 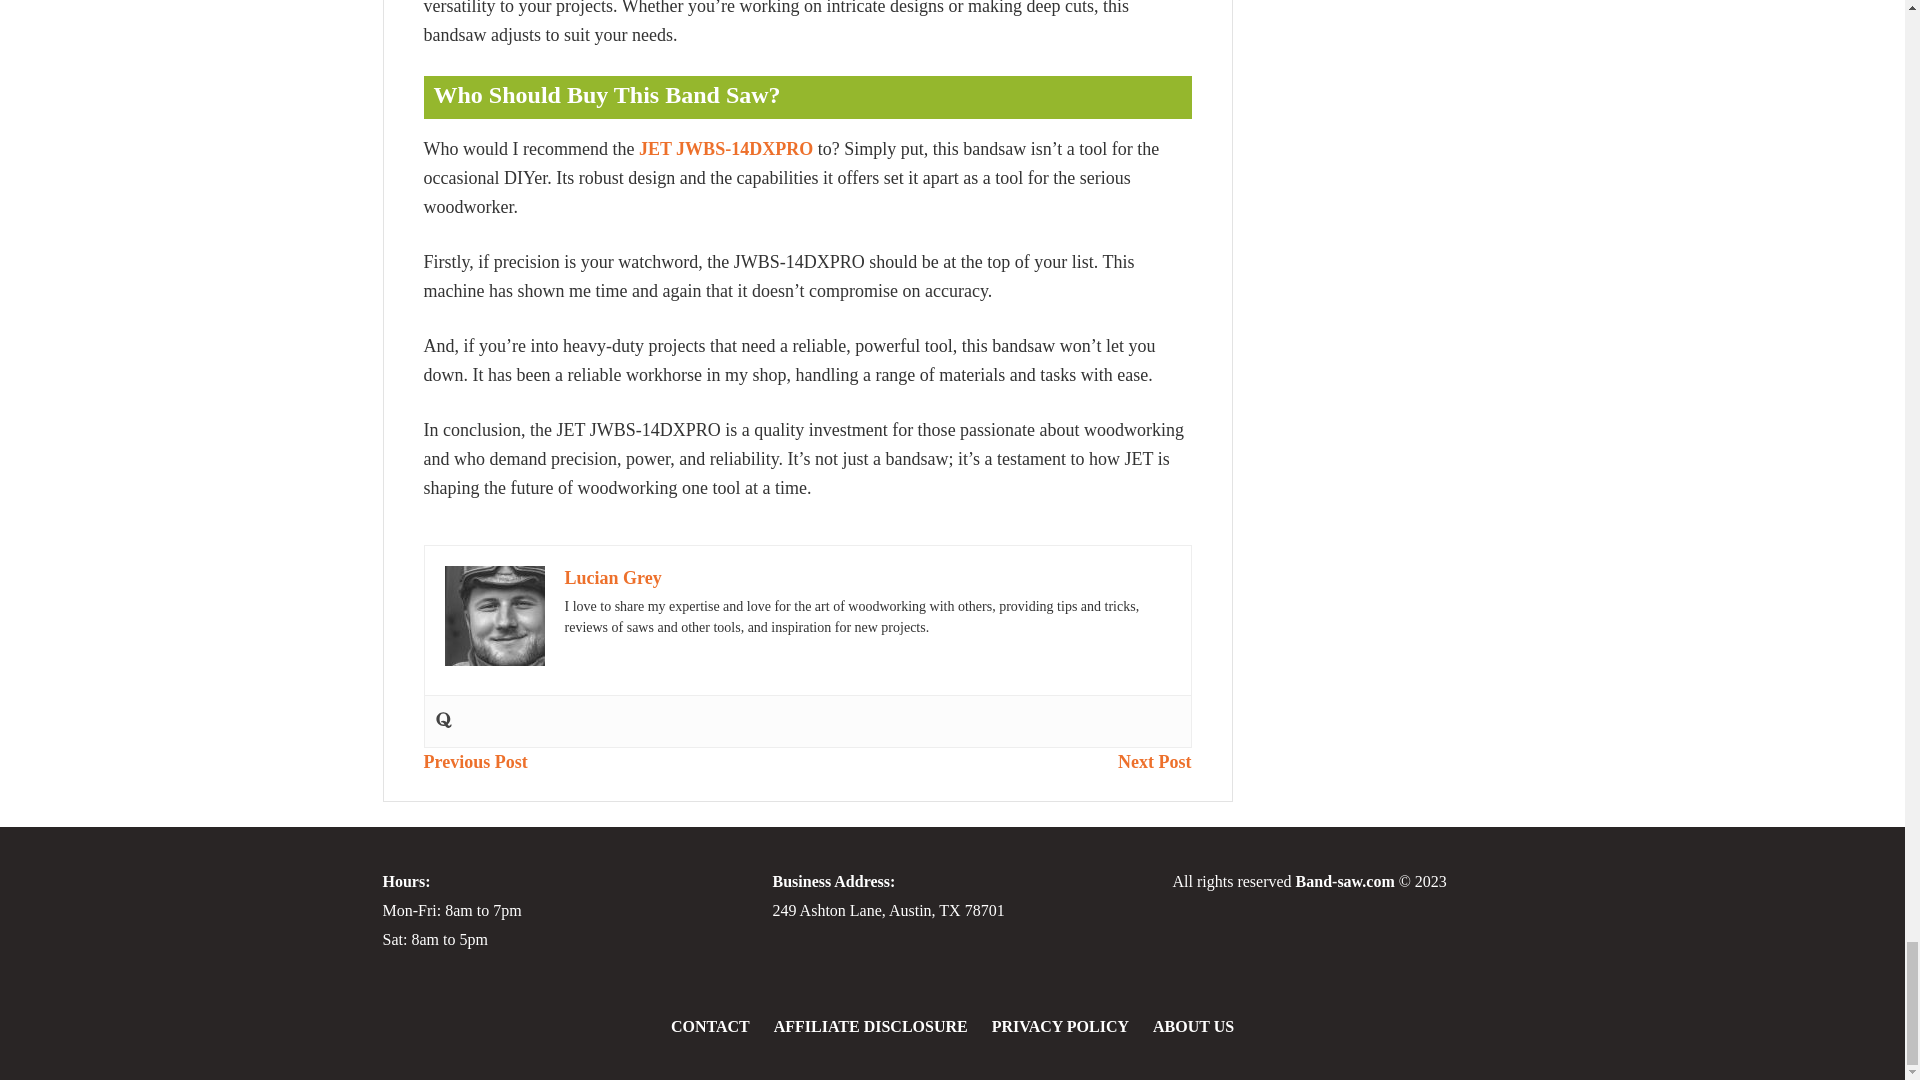 What do you see at coordinates (1154, 762) in the screenshot?
I see `Next Post` at bounding box center [1154, 762].